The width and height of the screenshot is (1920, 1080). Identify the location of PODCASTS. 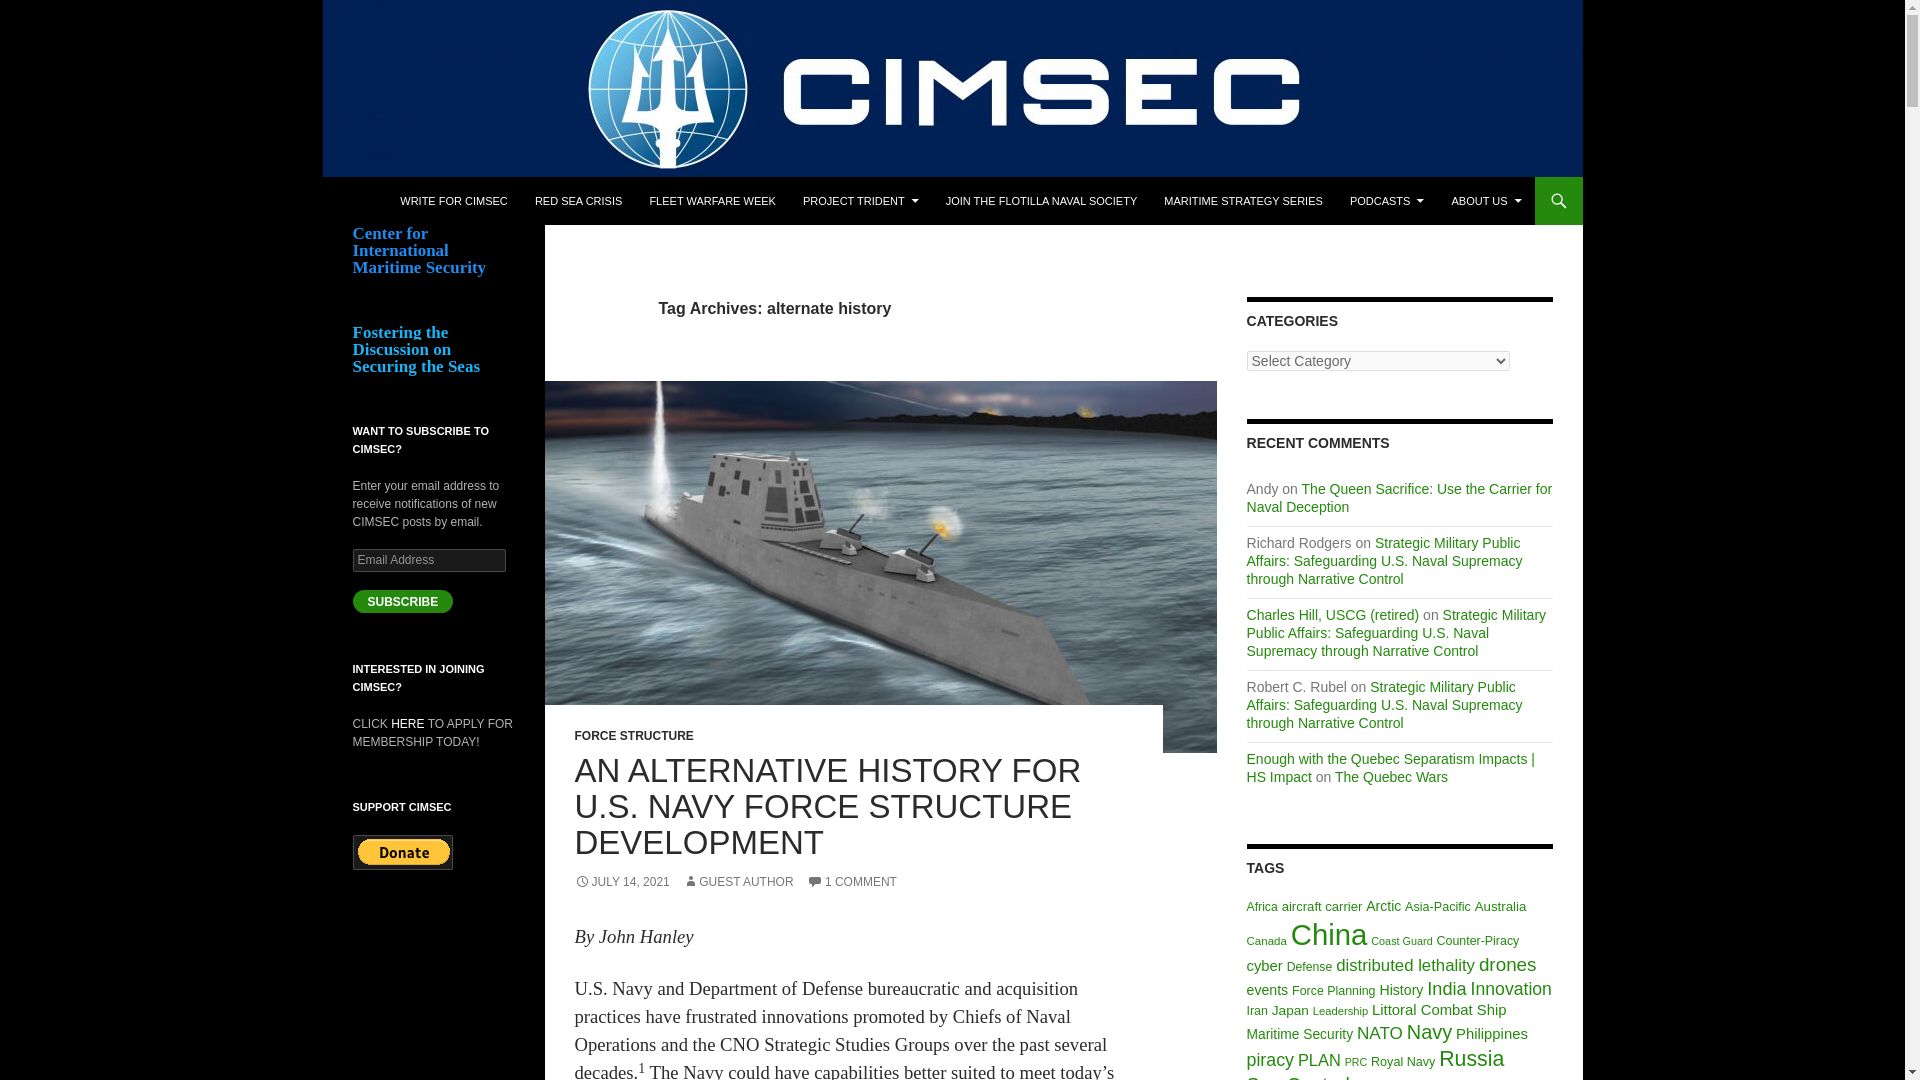
(1387, 200).